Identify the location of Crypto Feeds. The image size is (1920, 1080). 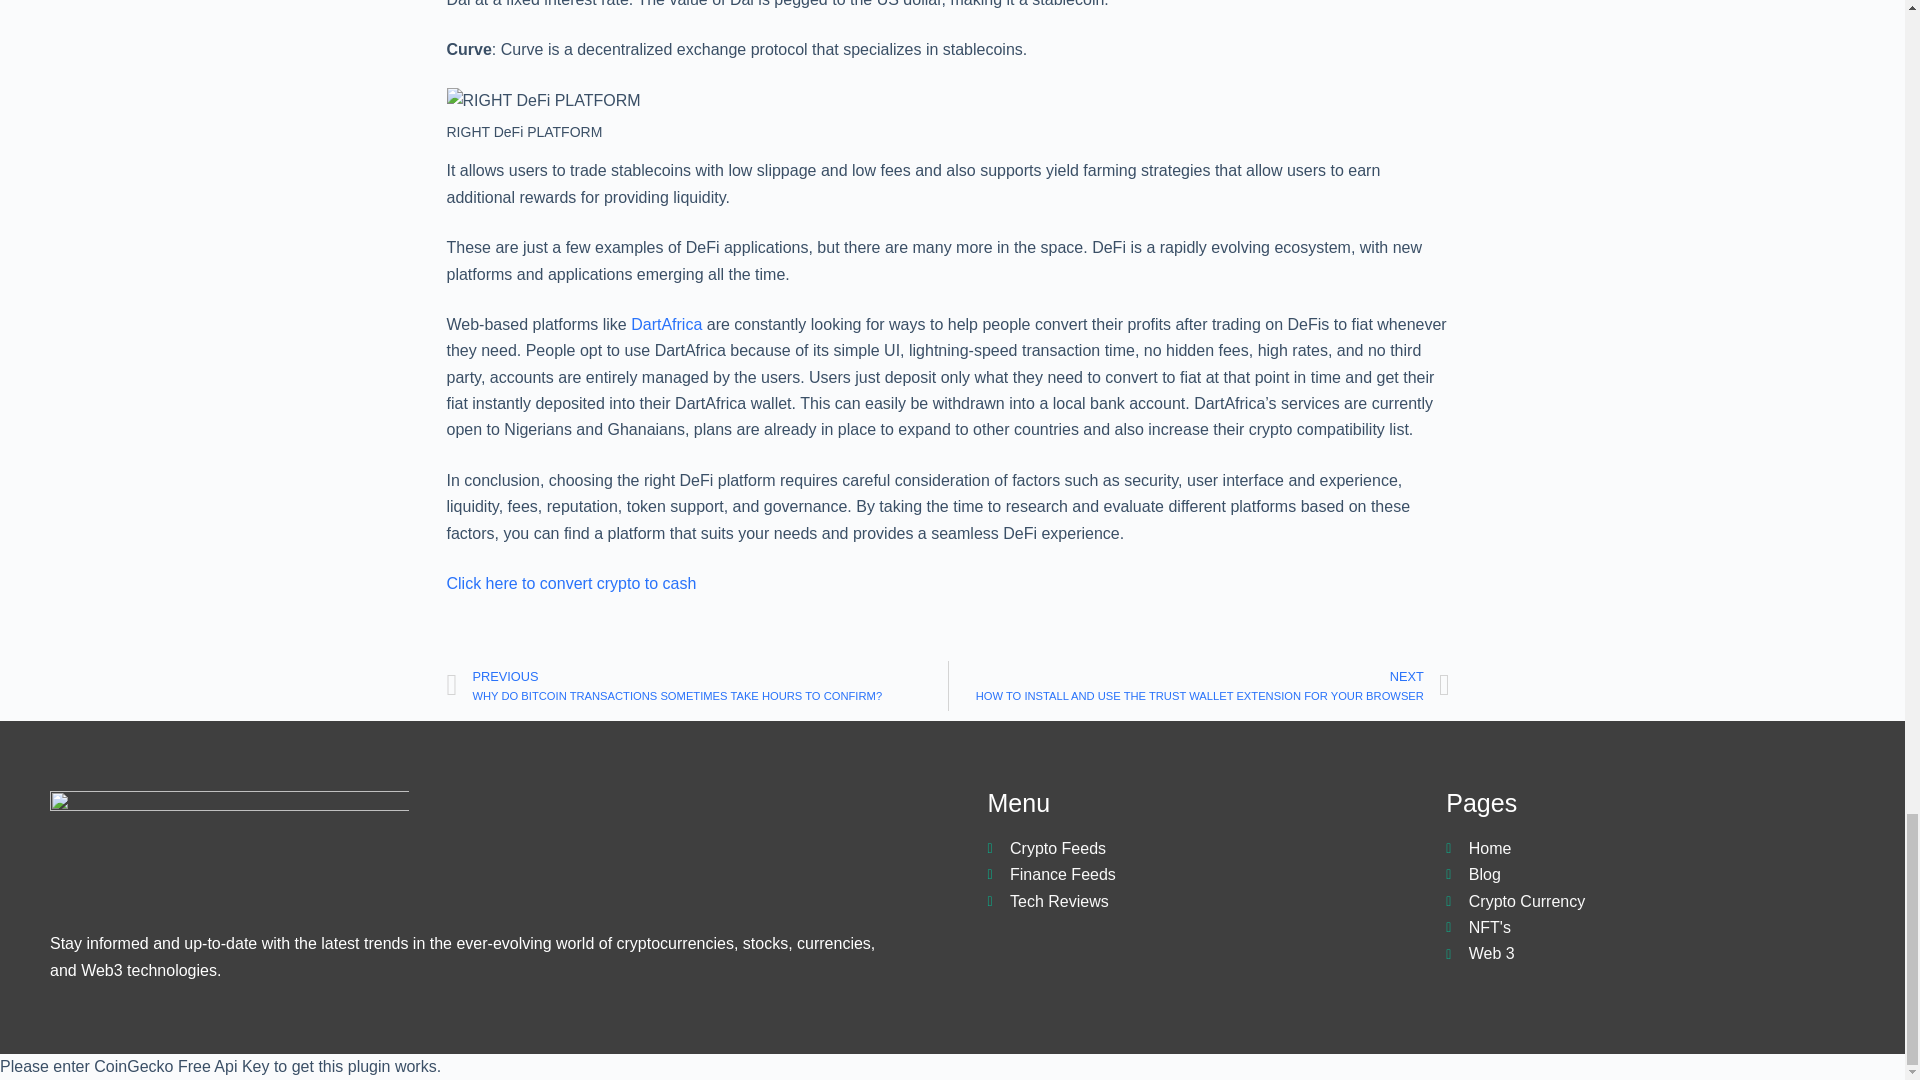
(1207, 848).